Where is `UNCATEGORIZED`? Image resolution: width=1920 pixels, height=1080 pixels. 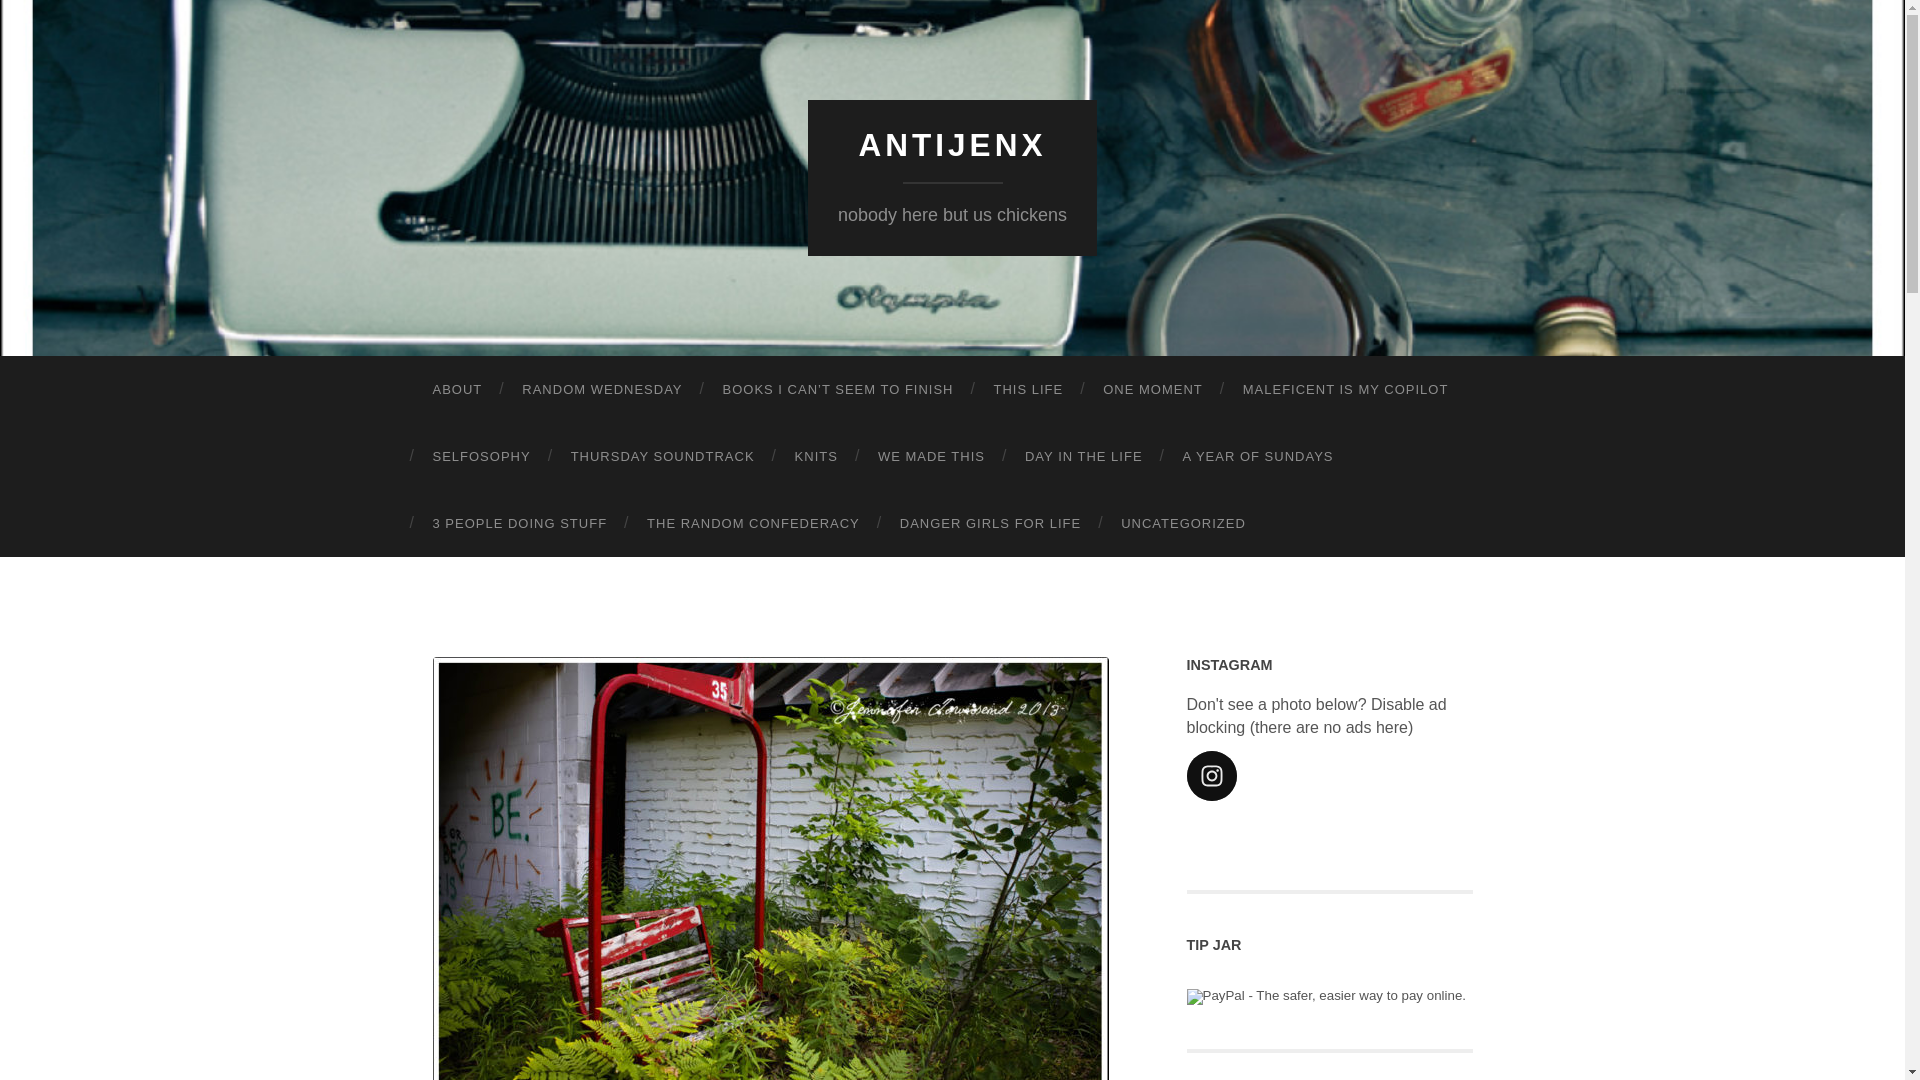 UNCATEGORIZED is located at coordinates (1182, 524).